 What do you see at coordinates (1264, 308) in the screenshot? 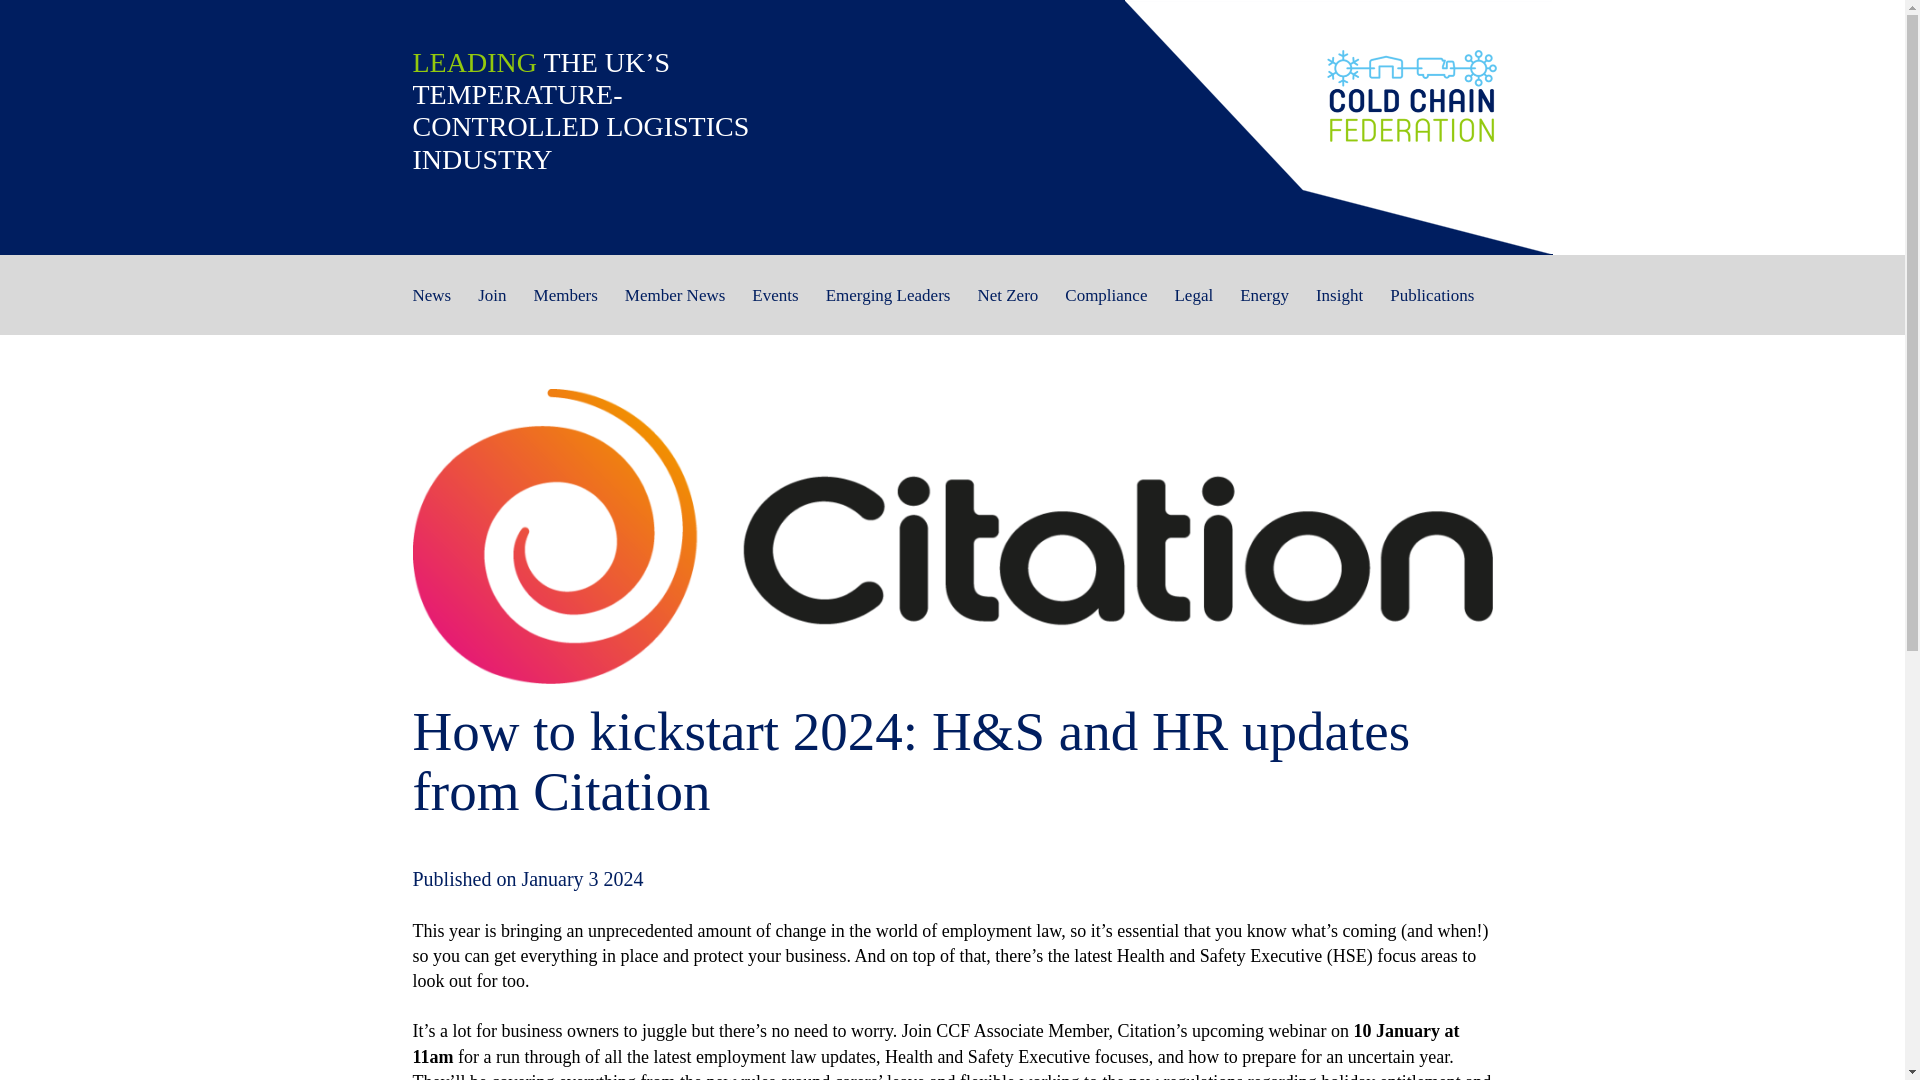
I see `Energy` at bounding box center [1264, 308].